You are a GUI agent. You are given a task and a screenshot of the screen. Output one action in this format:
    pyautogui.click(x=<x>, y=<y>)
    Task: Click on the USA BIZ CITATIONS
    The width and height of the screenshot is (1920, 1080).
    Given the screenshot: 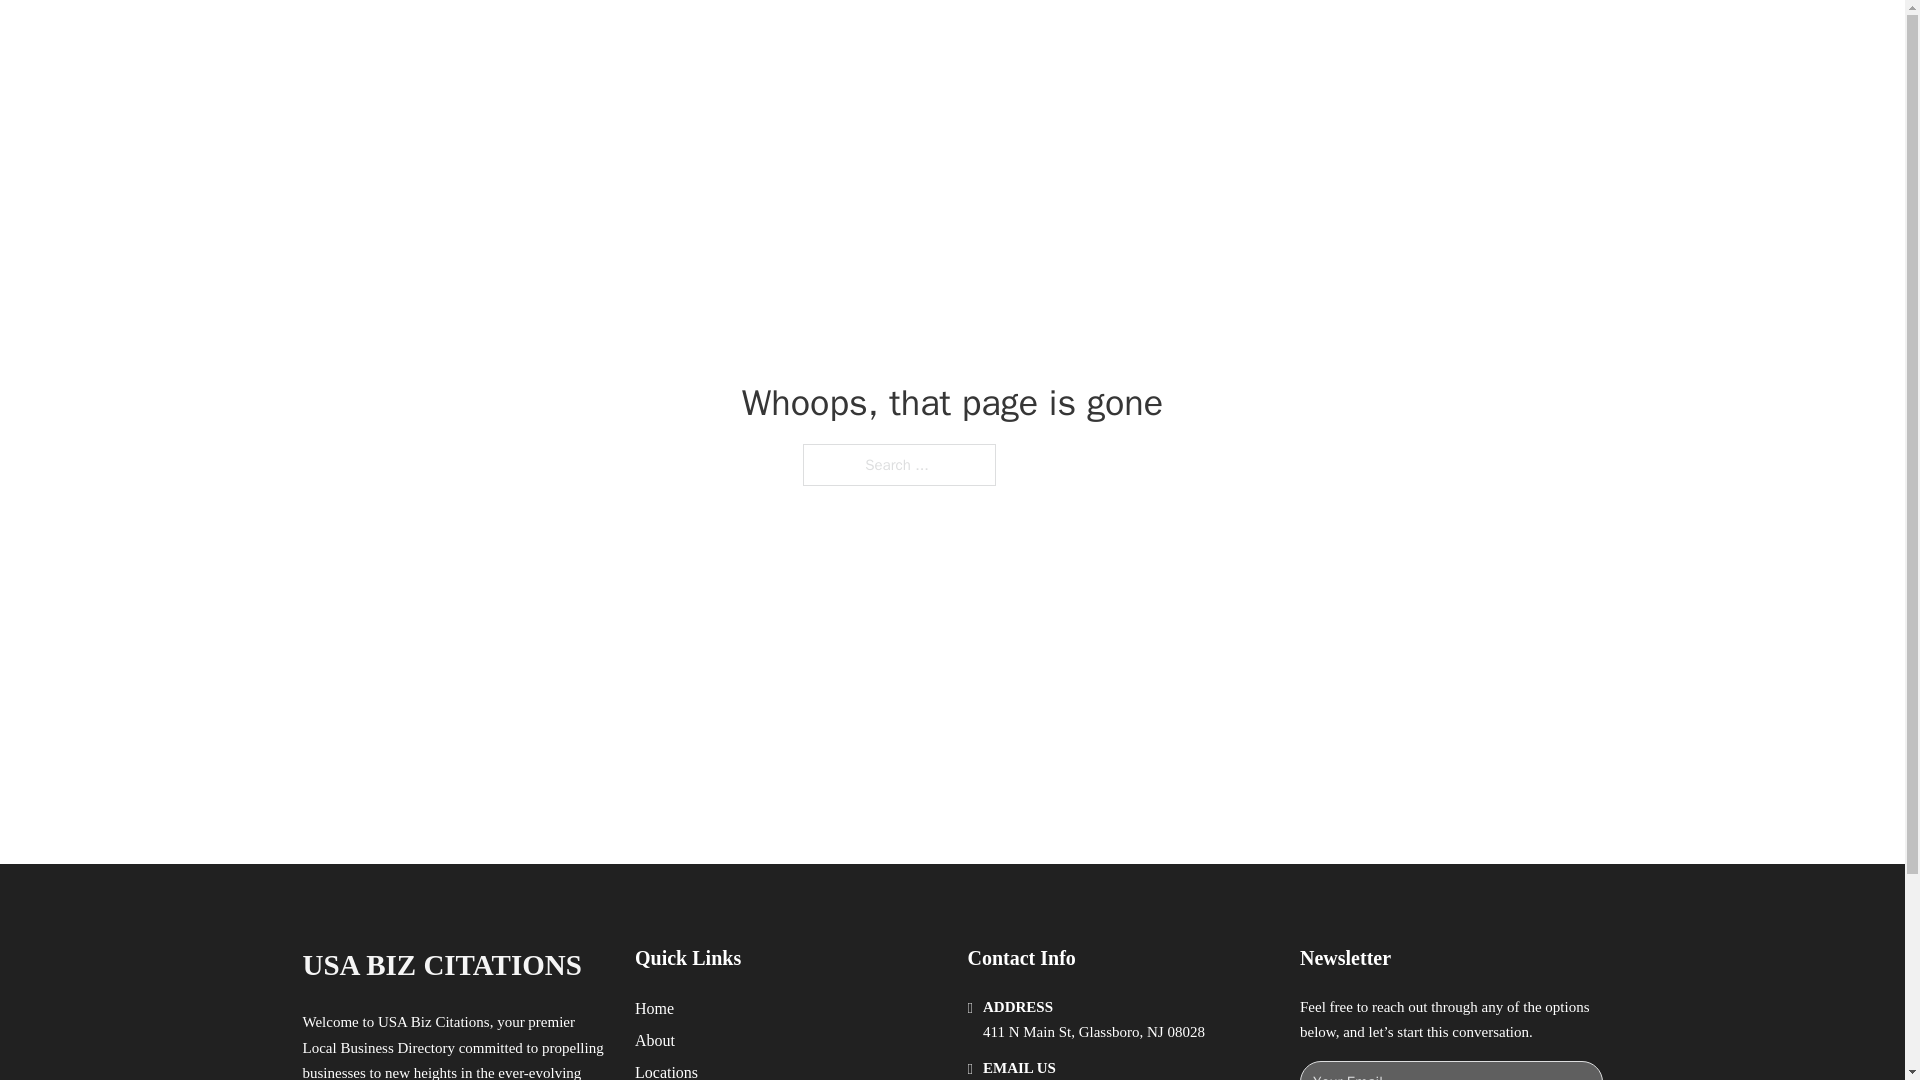 What is the action you would take?
    pyautogui.click(x=536, y=38)
    